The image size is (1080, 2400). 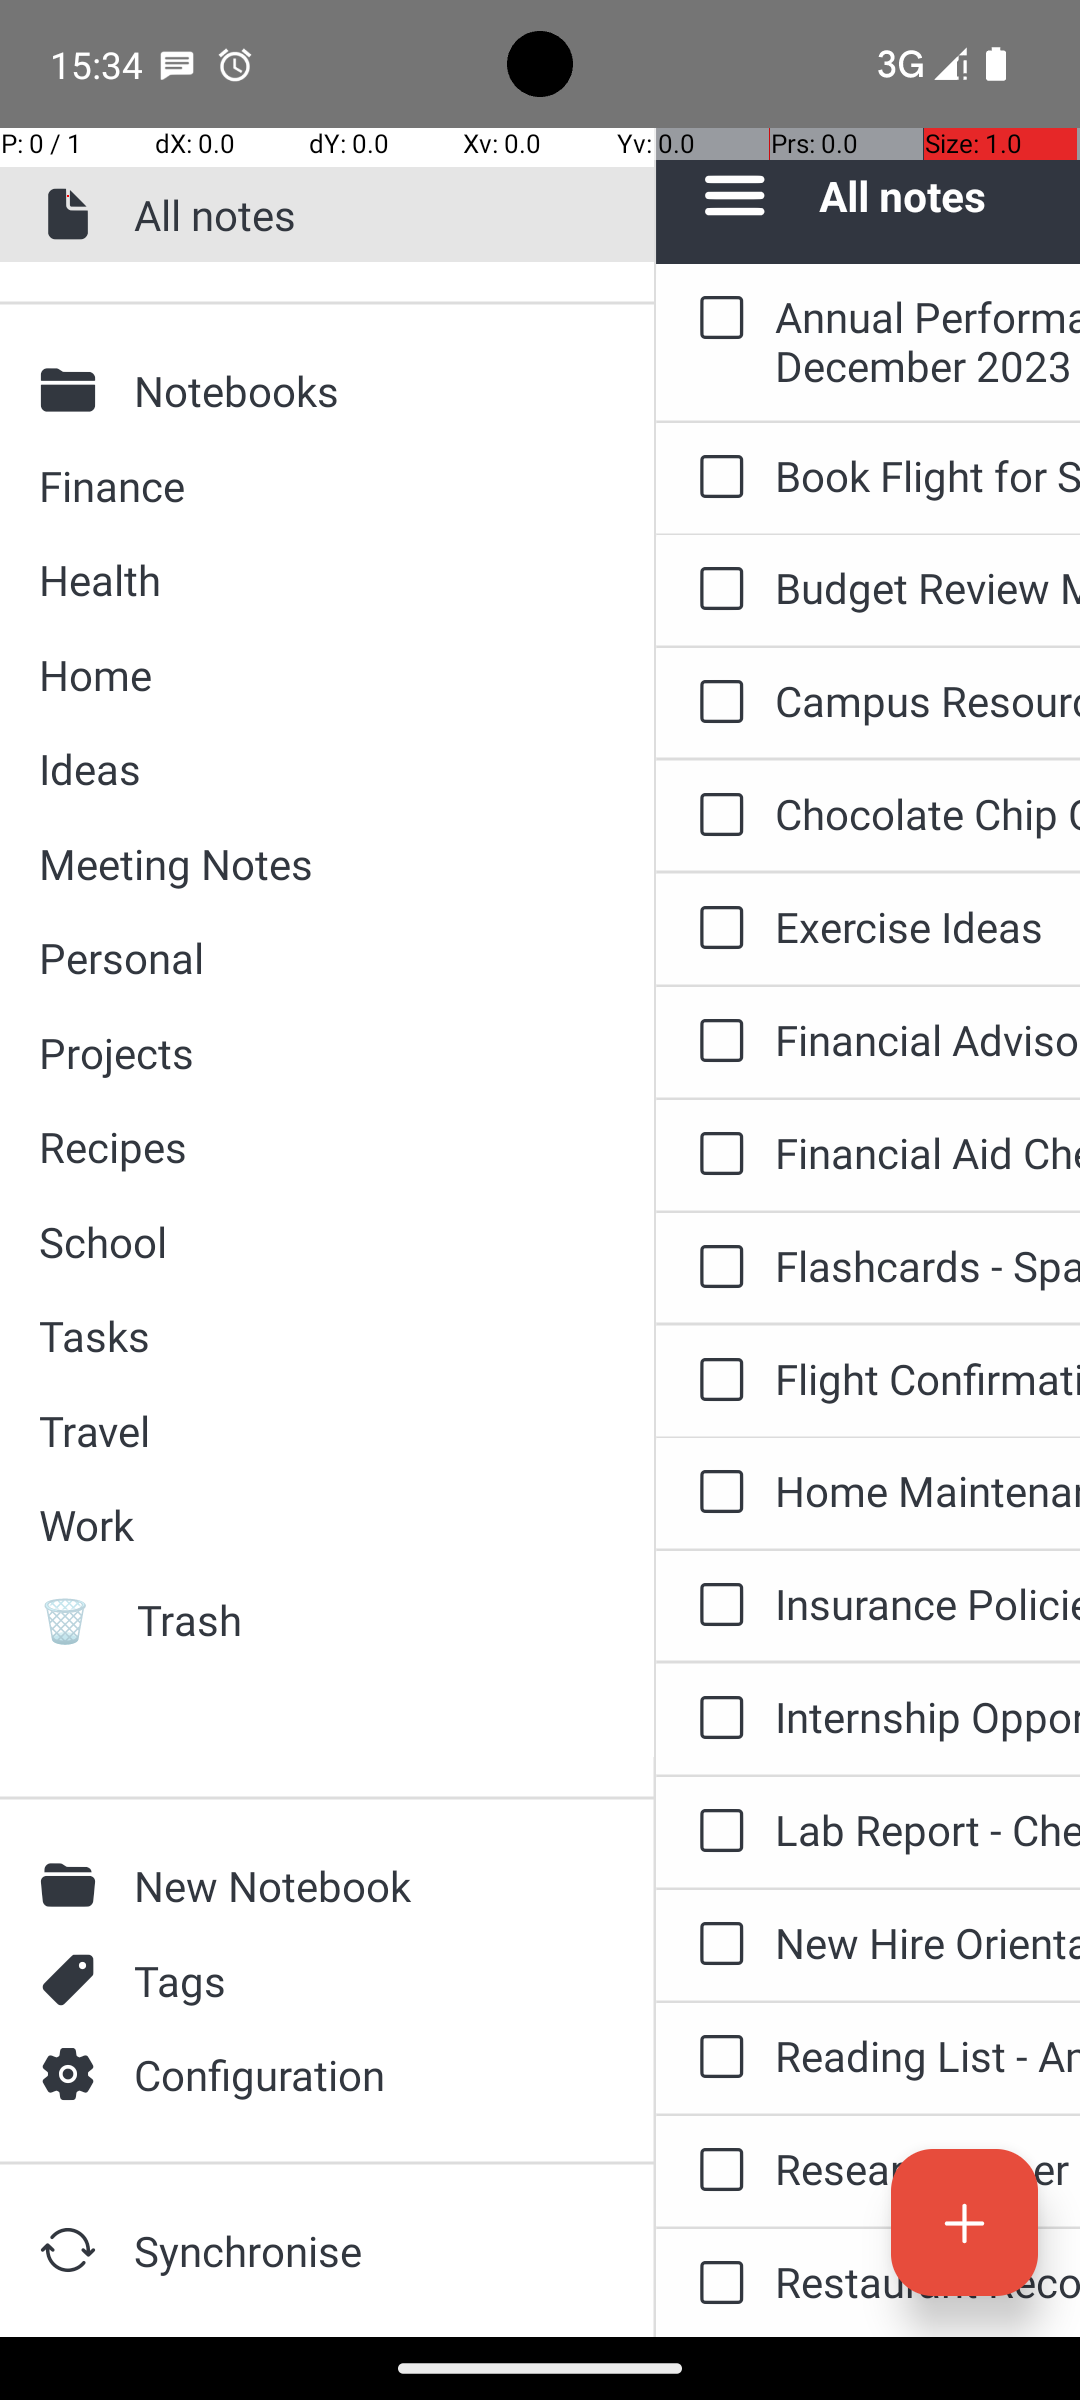 I want to click on , so click(x=73, y=214).